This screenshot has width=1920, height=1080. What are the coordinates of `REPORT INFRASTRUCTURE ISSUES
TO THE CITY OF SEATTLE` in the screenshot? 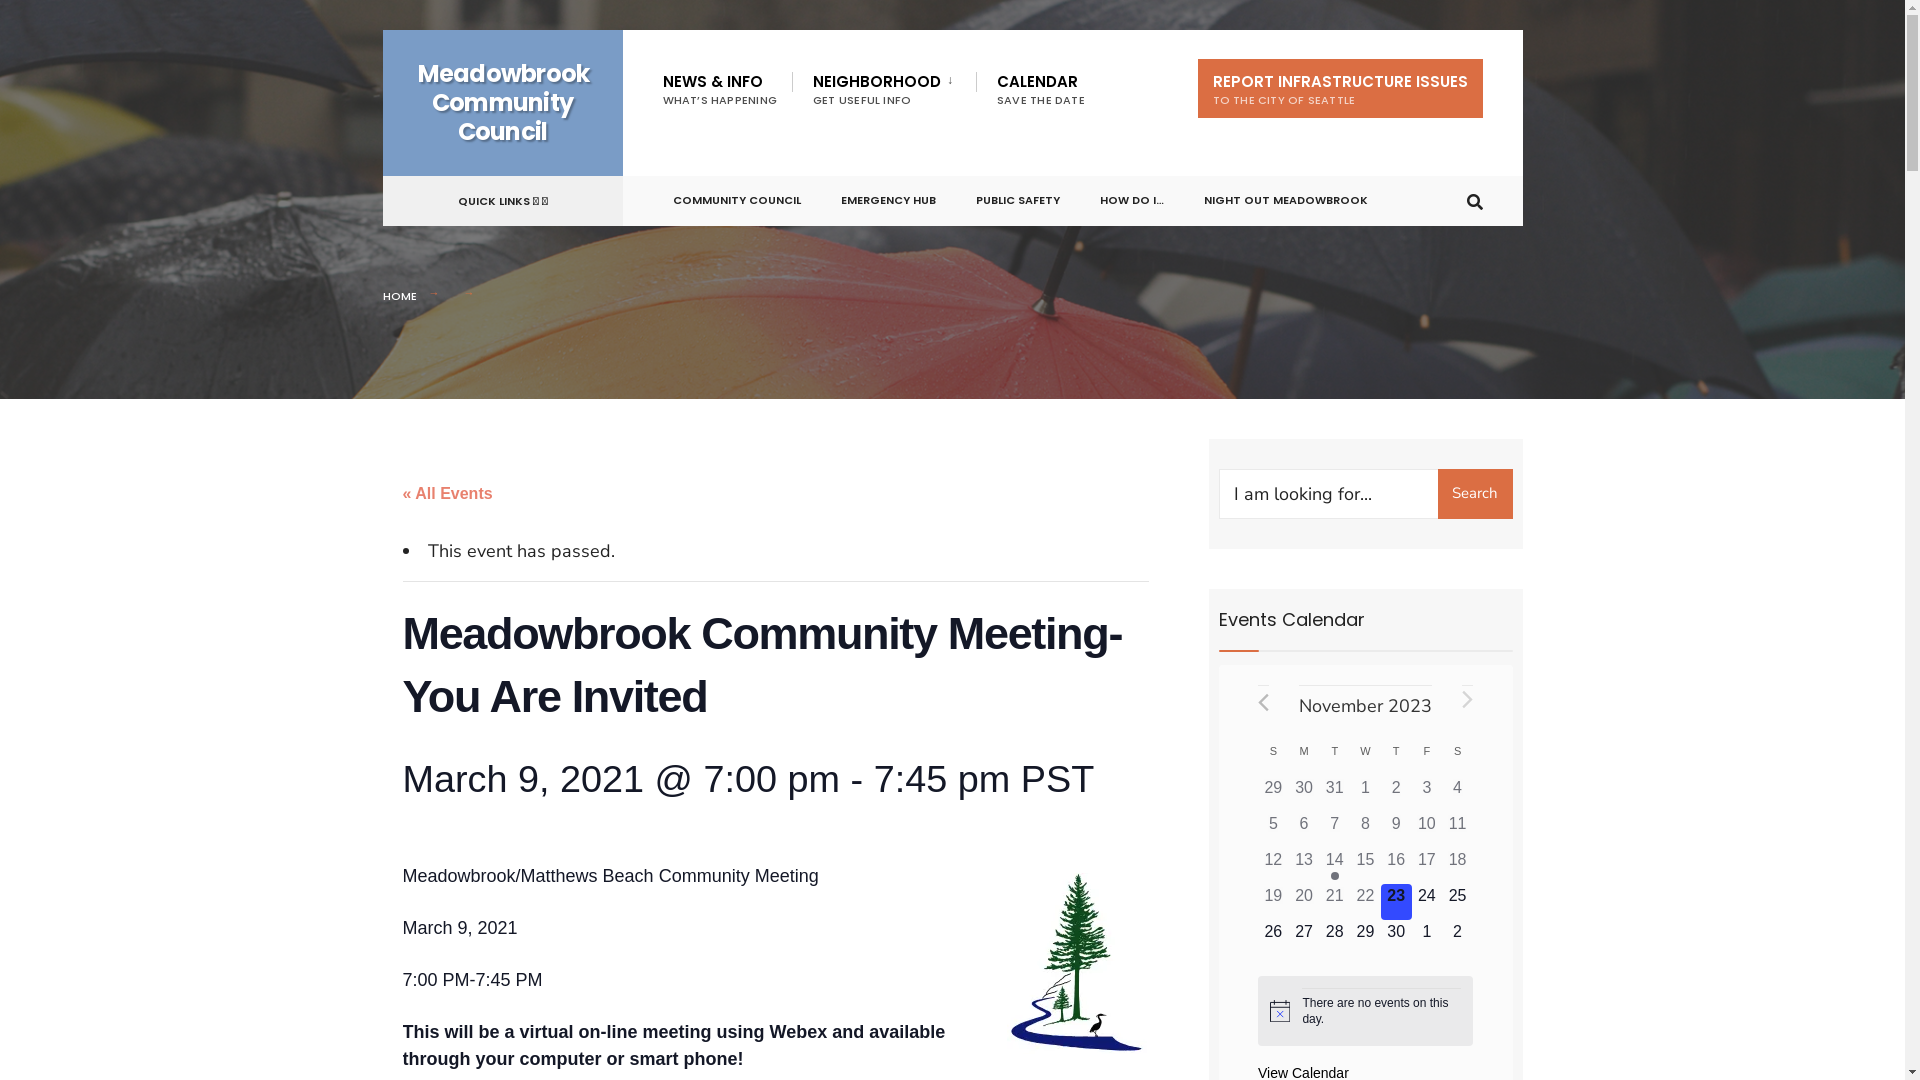 It's located at (1340, 88).